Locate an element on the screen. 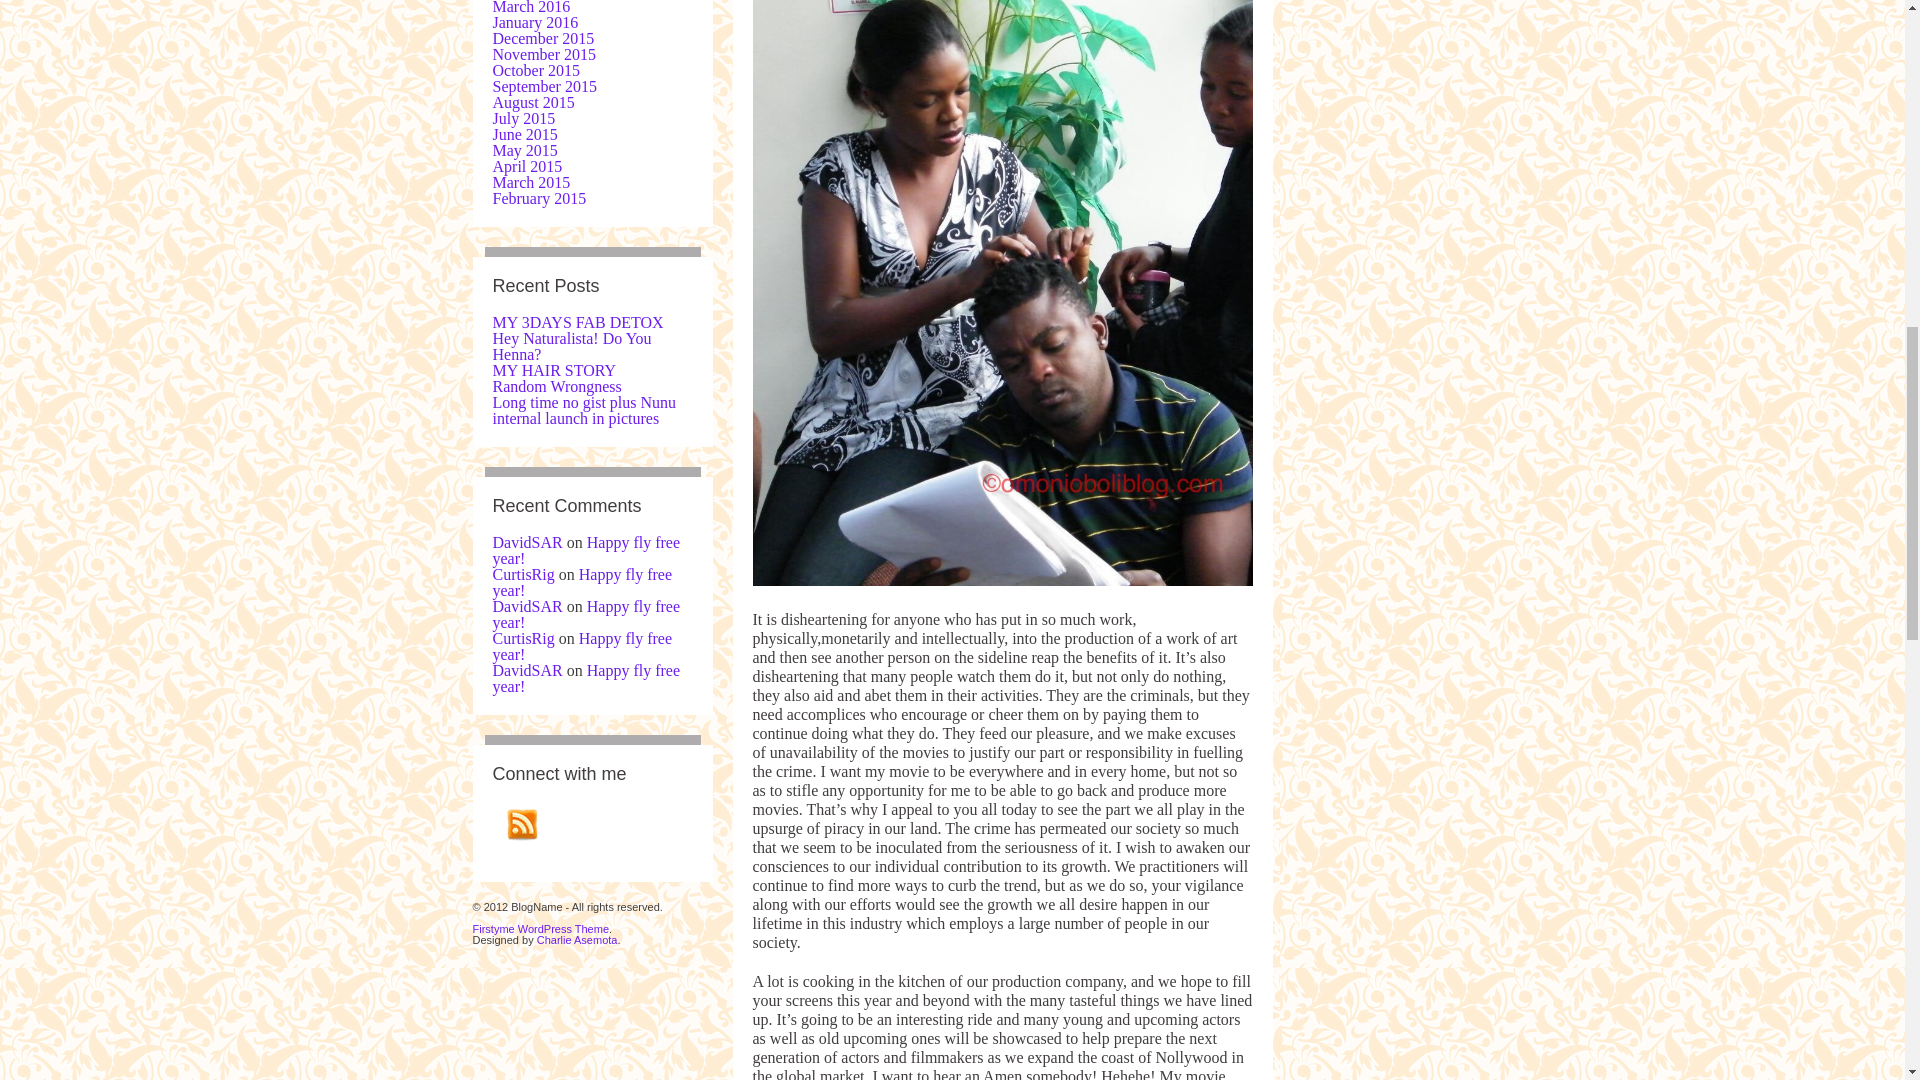 Image resolution: width=1920 pixels, height=1080 pixels. DavidSAR is located at coordinates (526, 606).